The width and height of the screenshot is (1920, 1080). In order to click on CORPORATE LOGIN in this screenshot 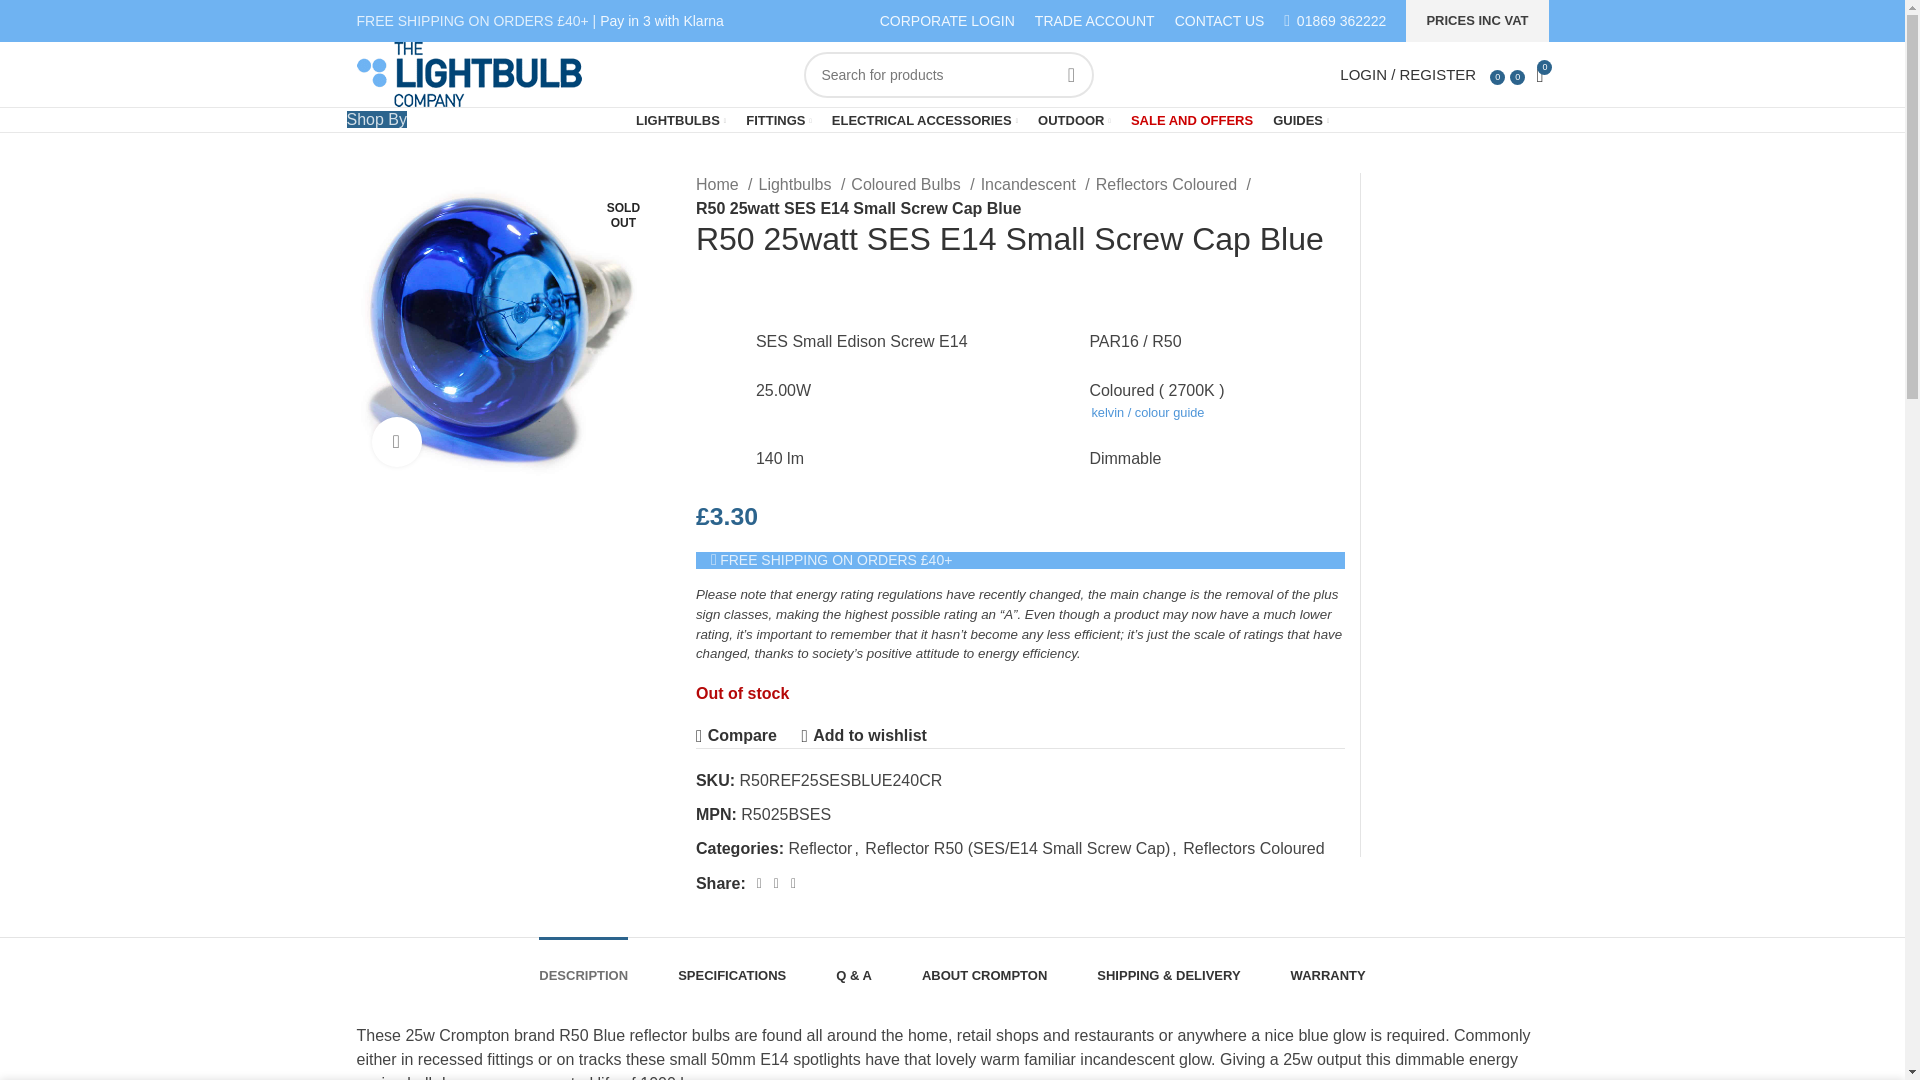, I will do `click(947, 20)`.